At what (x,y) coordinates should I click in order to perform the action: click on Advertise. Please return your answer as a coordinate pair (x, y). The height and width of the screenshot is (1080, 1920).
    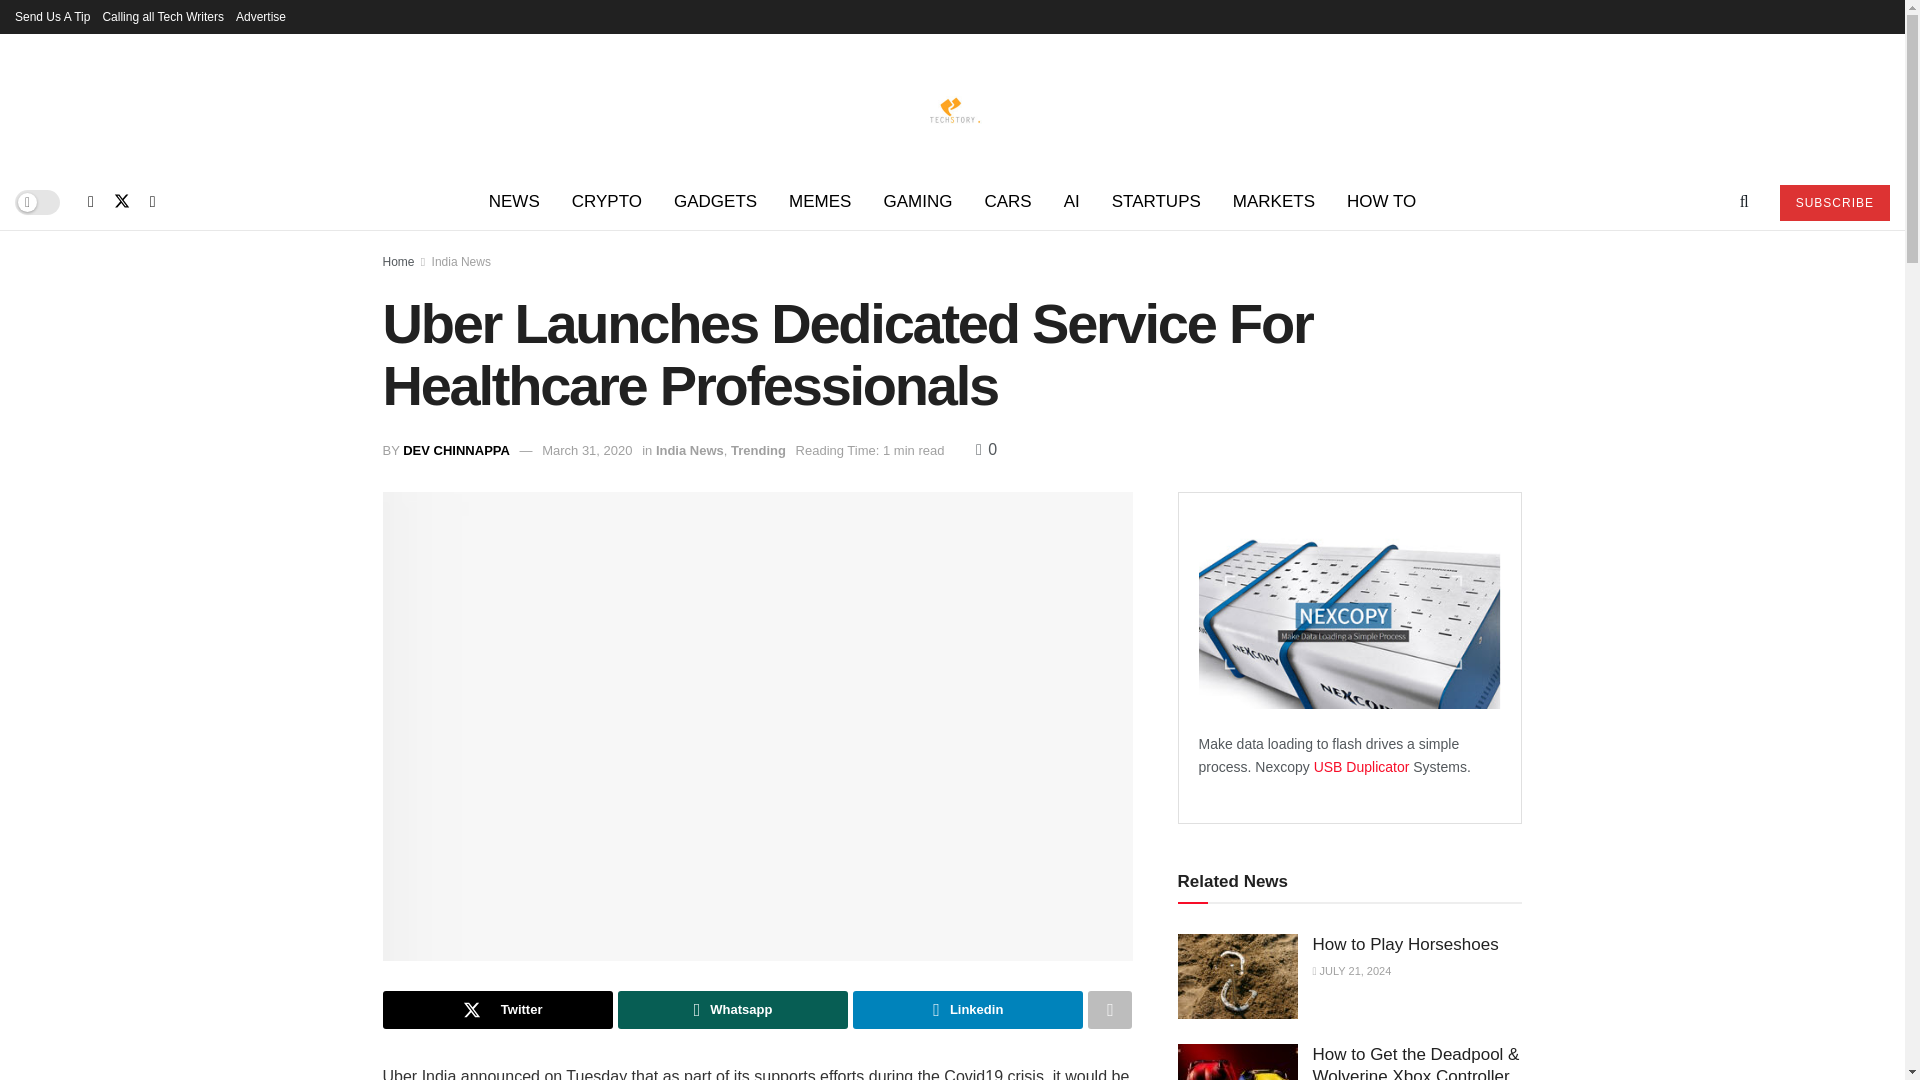
    Looking at the image, I should click on (261, 16).